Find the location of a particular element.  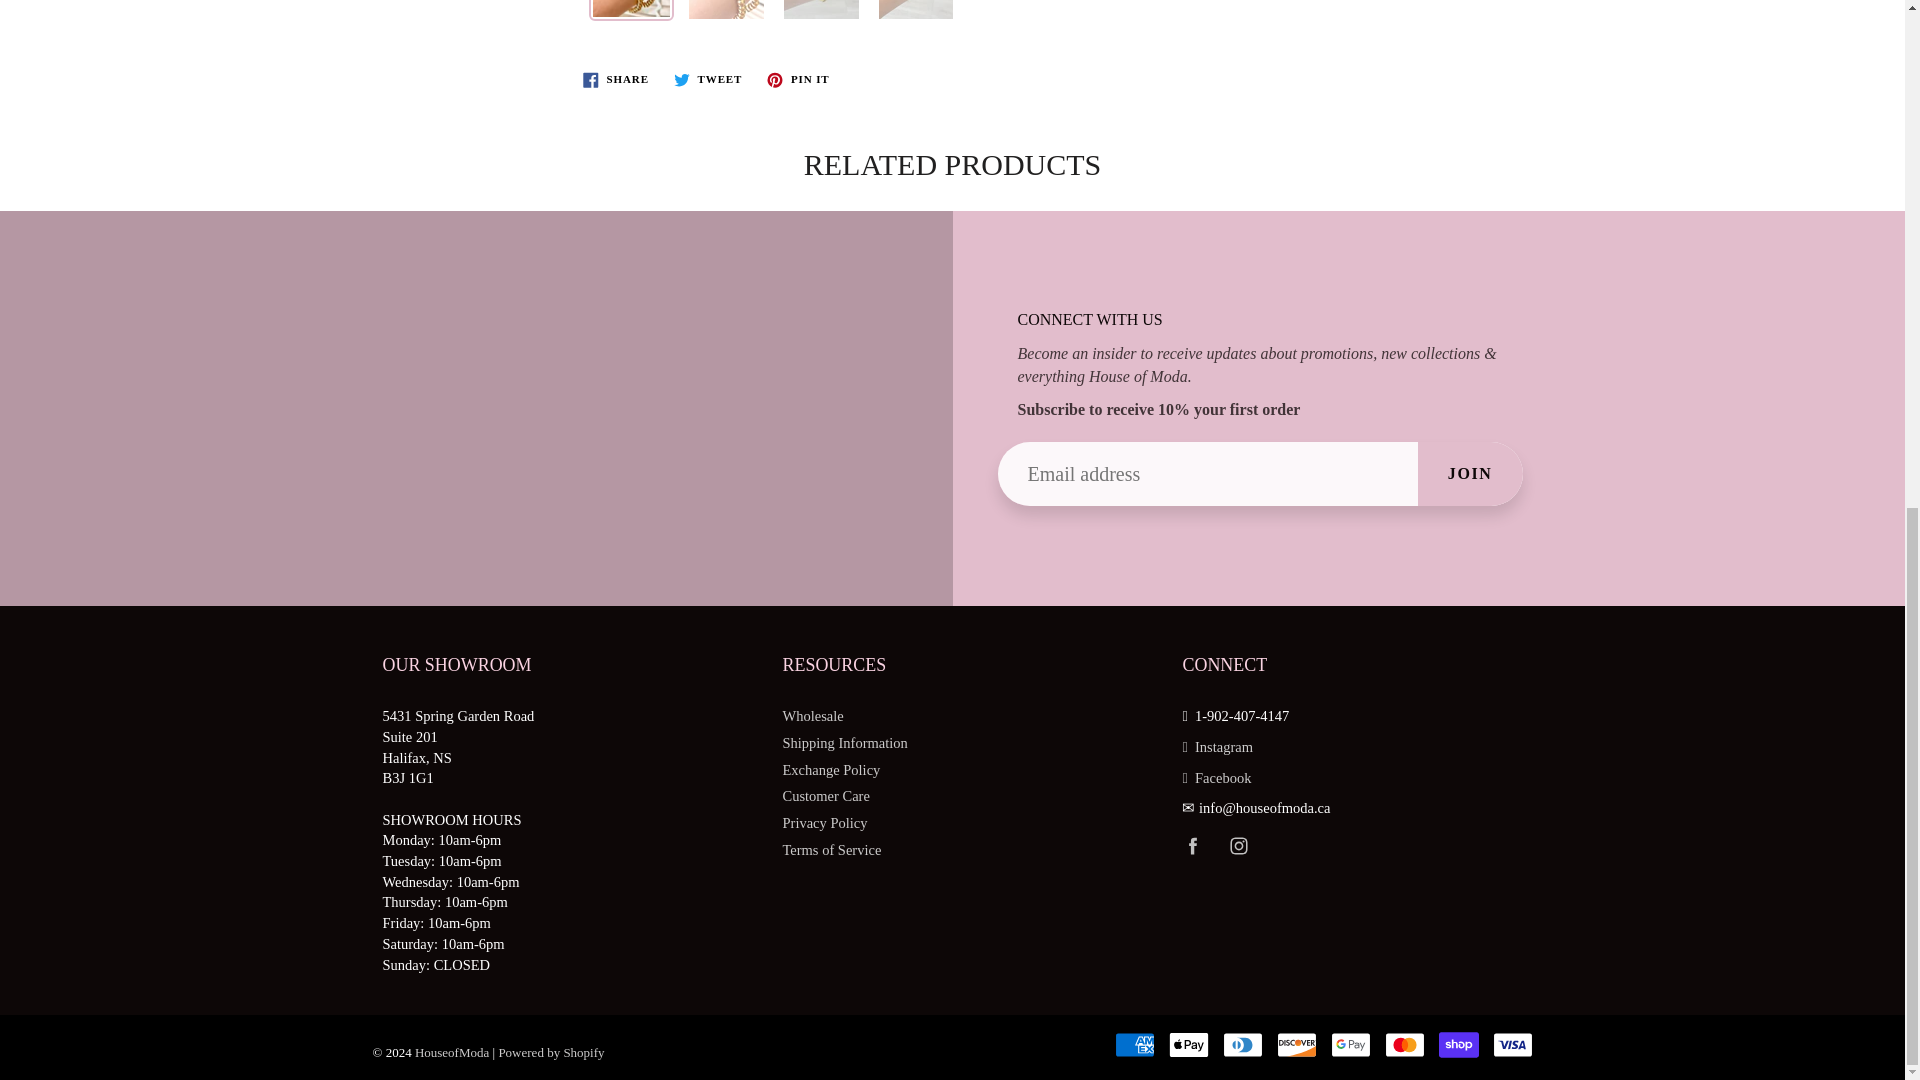

Visa is located at coordinates (1512, 1044).